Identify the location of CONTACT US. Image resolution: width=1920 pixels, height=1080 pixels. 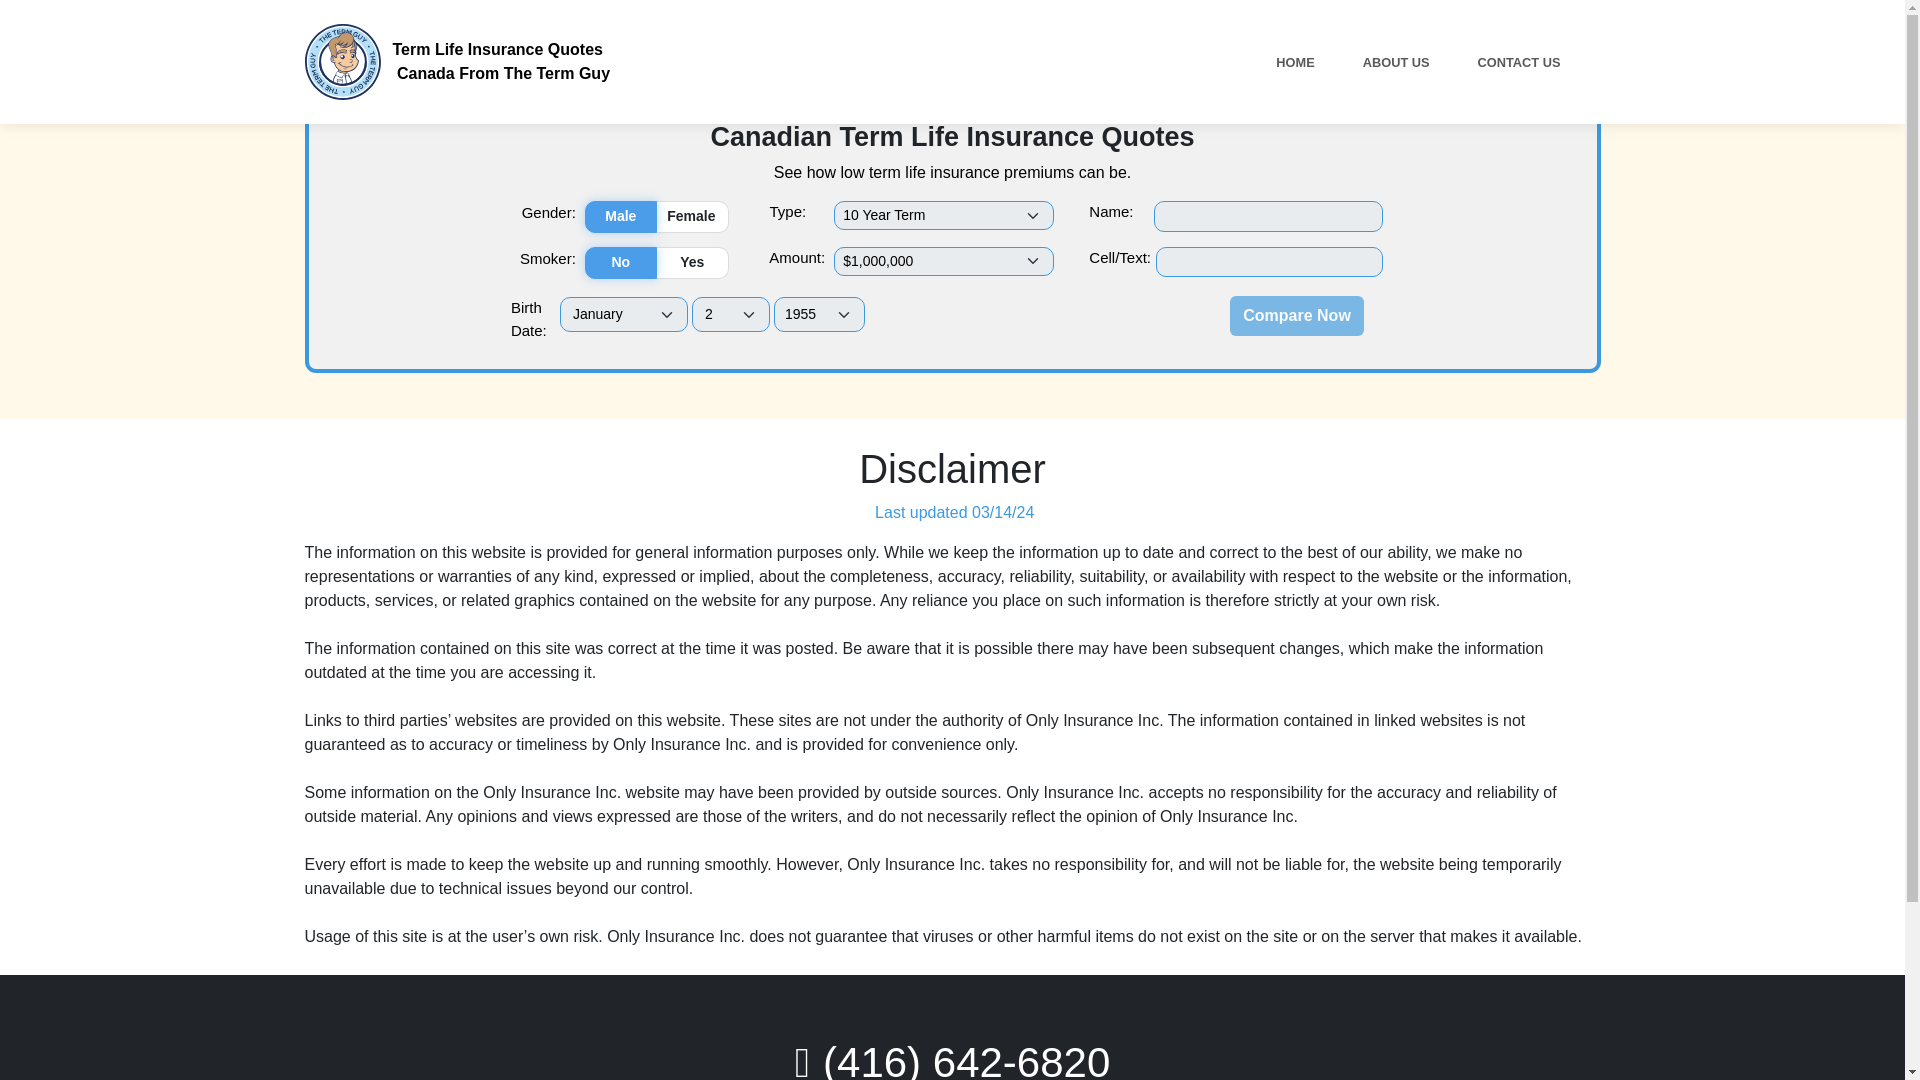
(1519, 62).